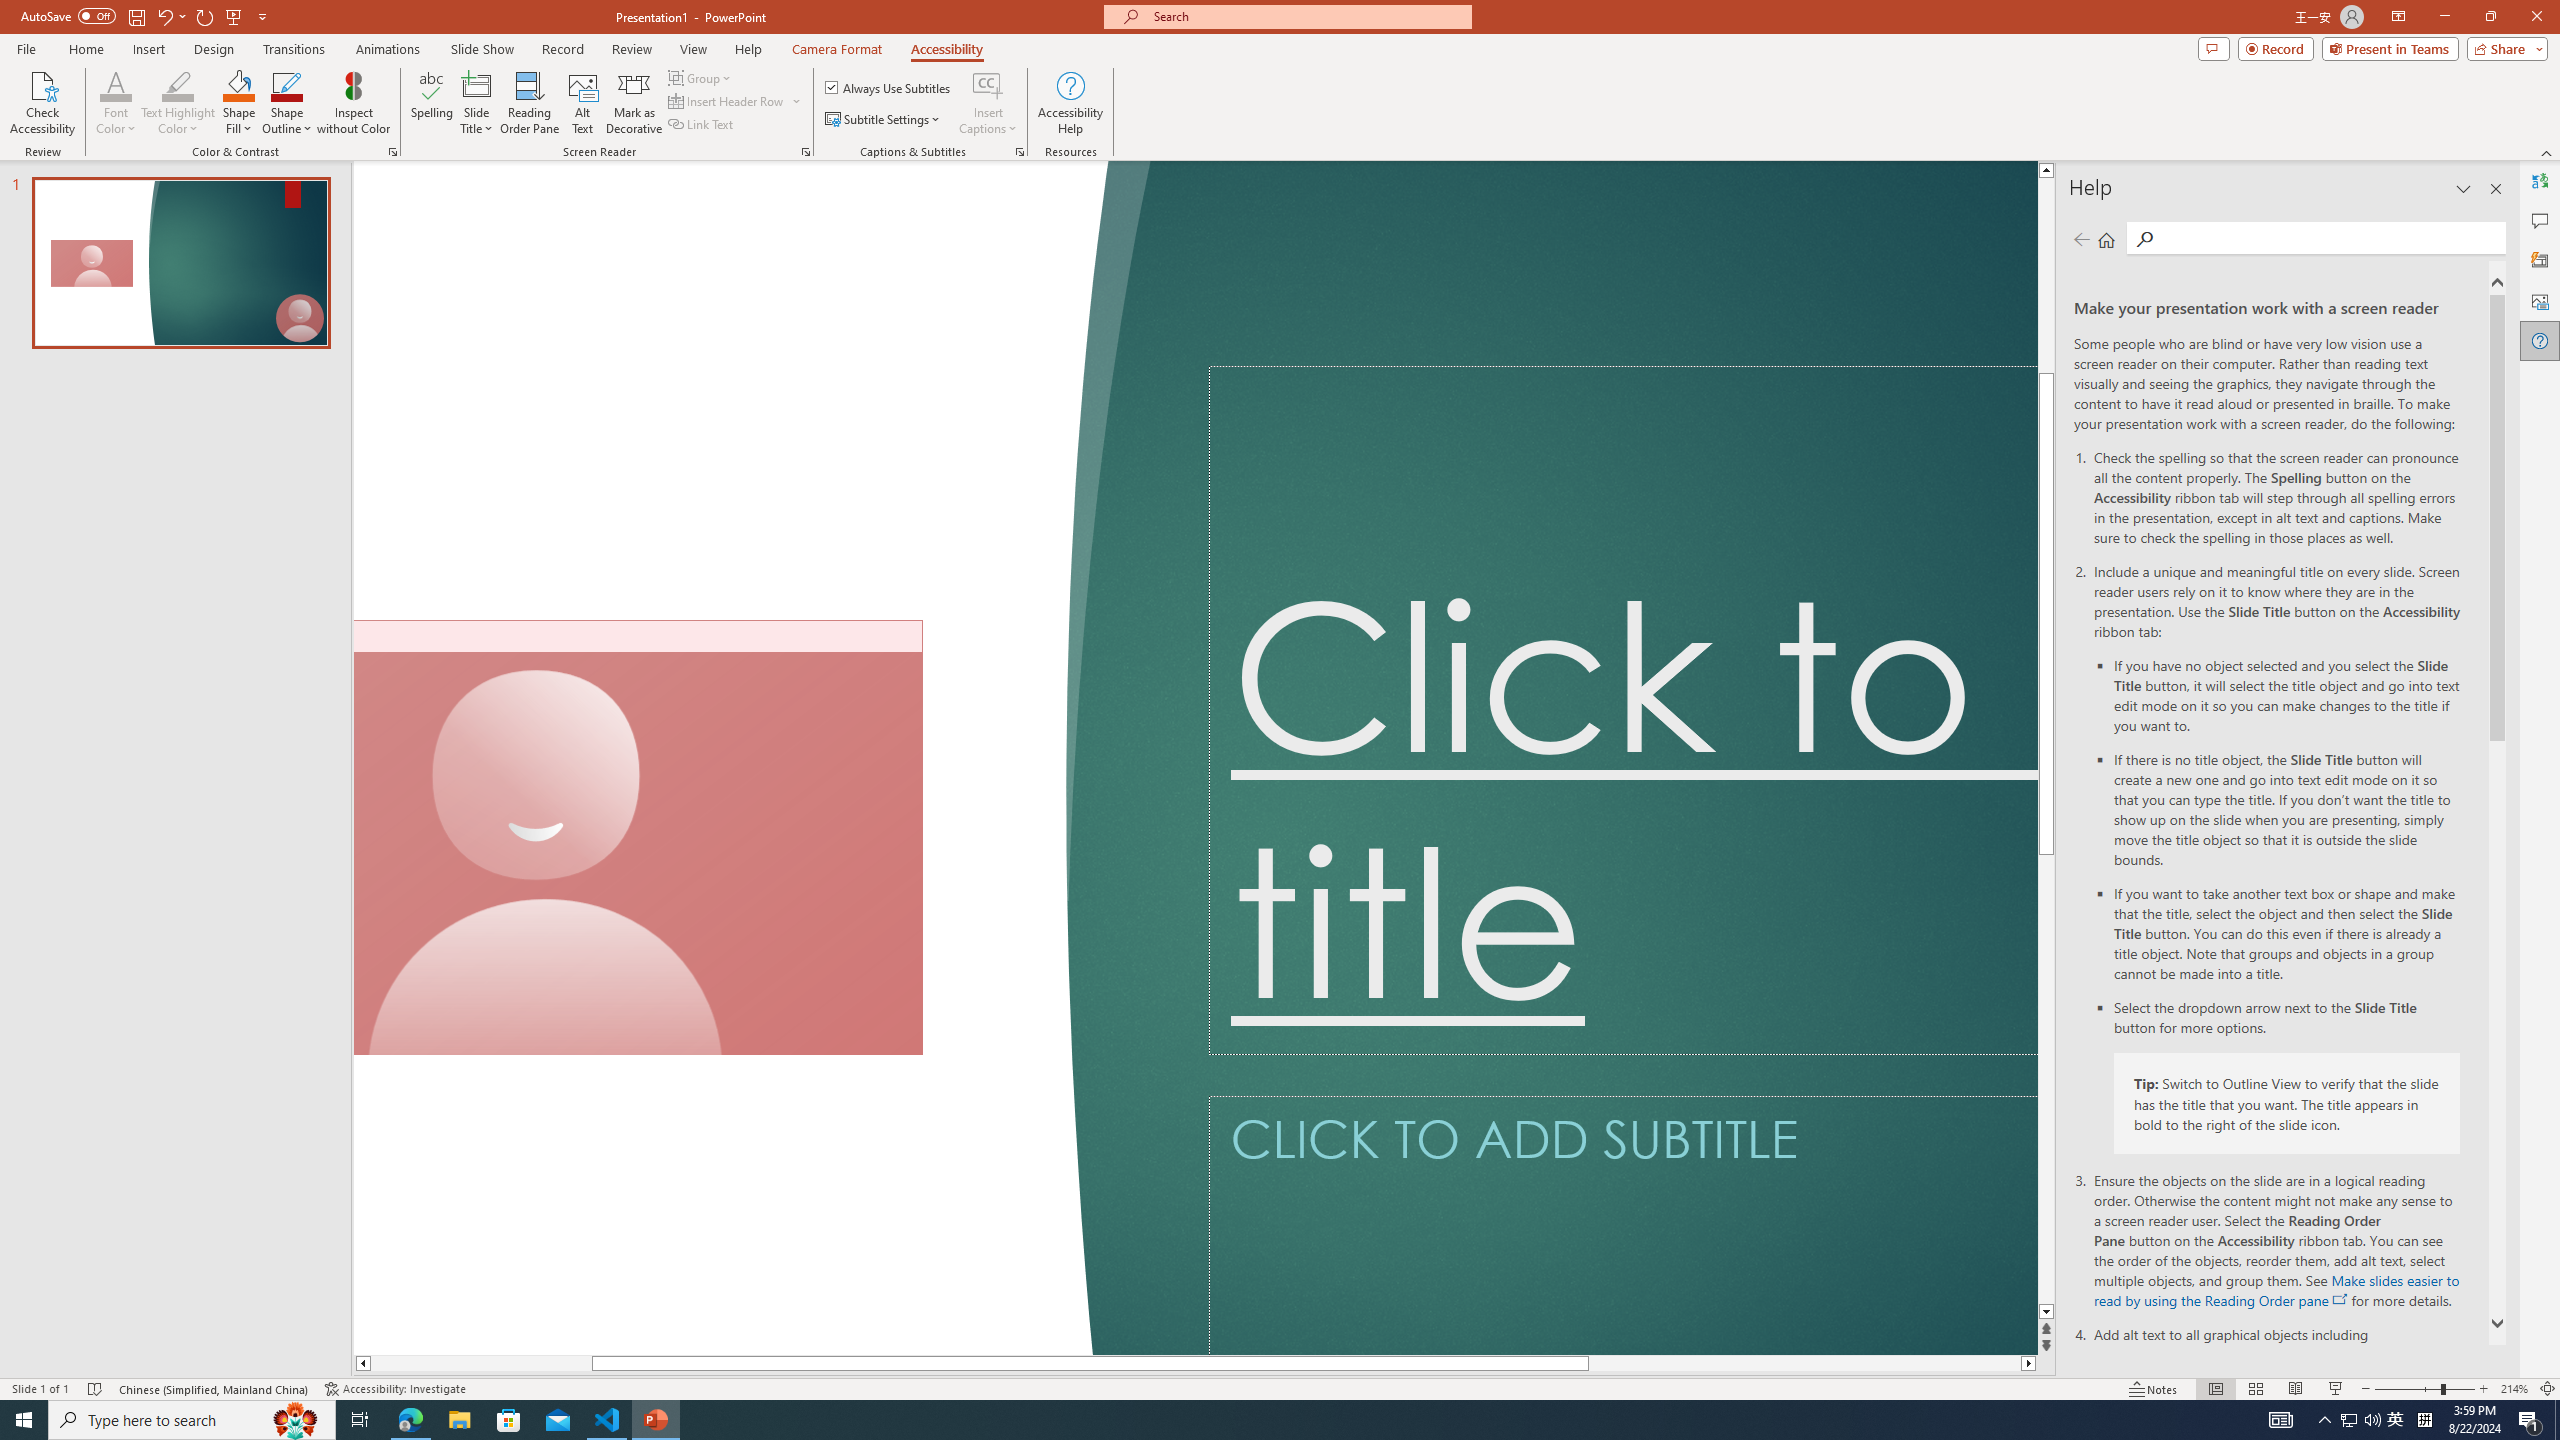  I want to click on Accessibility Help, so click(1070, 103).